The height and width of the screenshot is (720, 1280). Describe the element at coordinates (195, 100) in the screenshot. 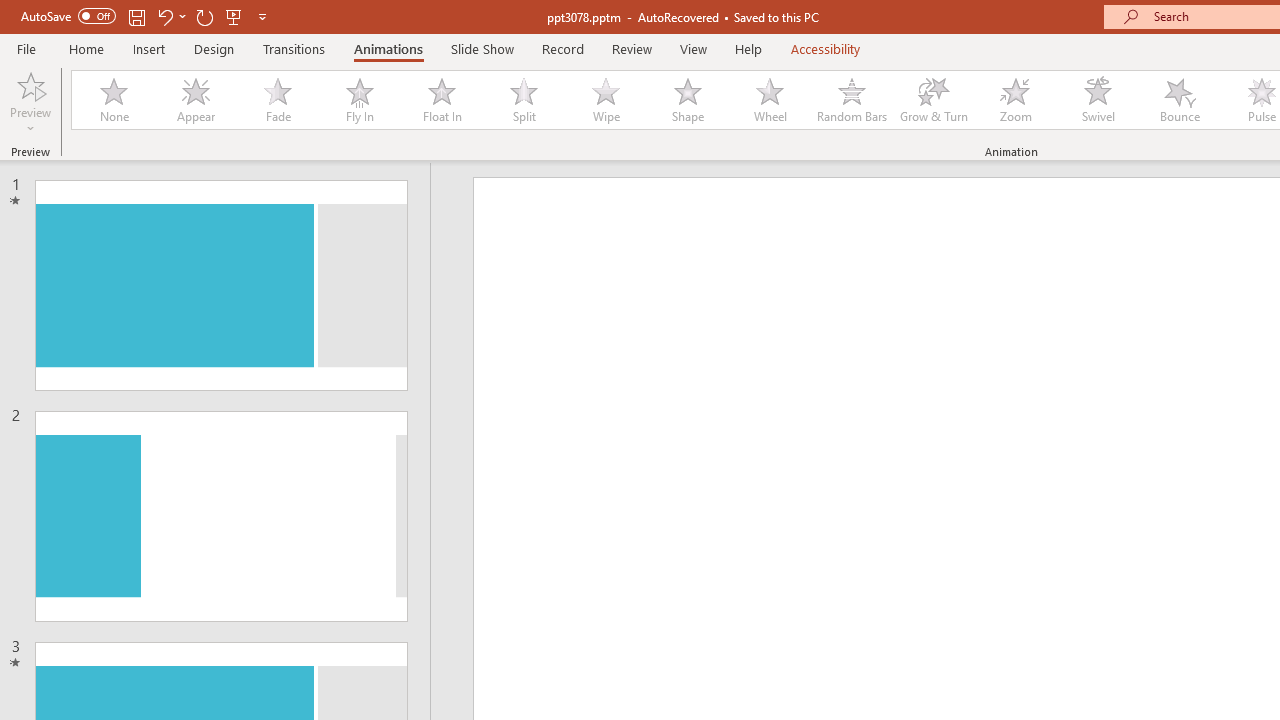

I see `Appear` at that location.